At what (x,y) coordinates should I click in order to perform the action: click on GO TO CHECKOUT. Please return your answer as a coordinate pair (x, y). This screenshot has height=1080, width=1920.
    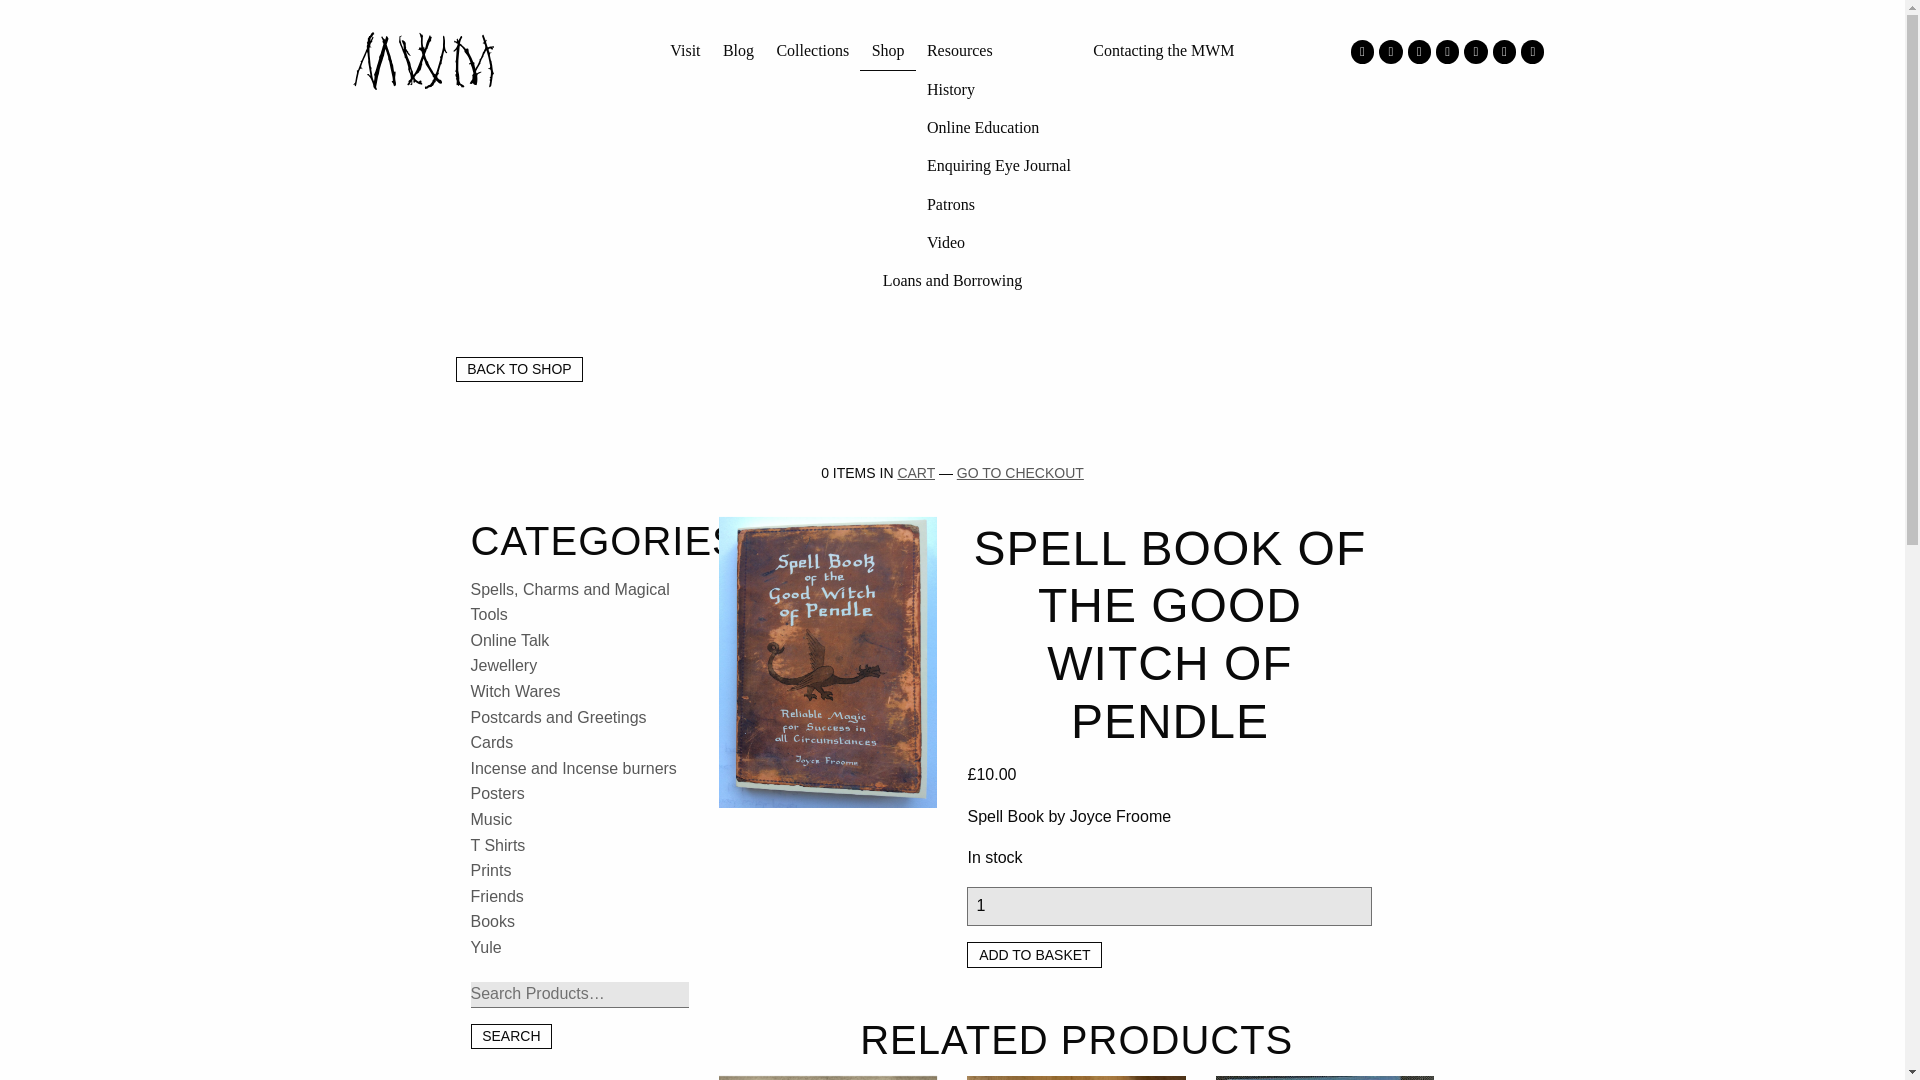
    Looking at the image, I should click on (1020, 472).